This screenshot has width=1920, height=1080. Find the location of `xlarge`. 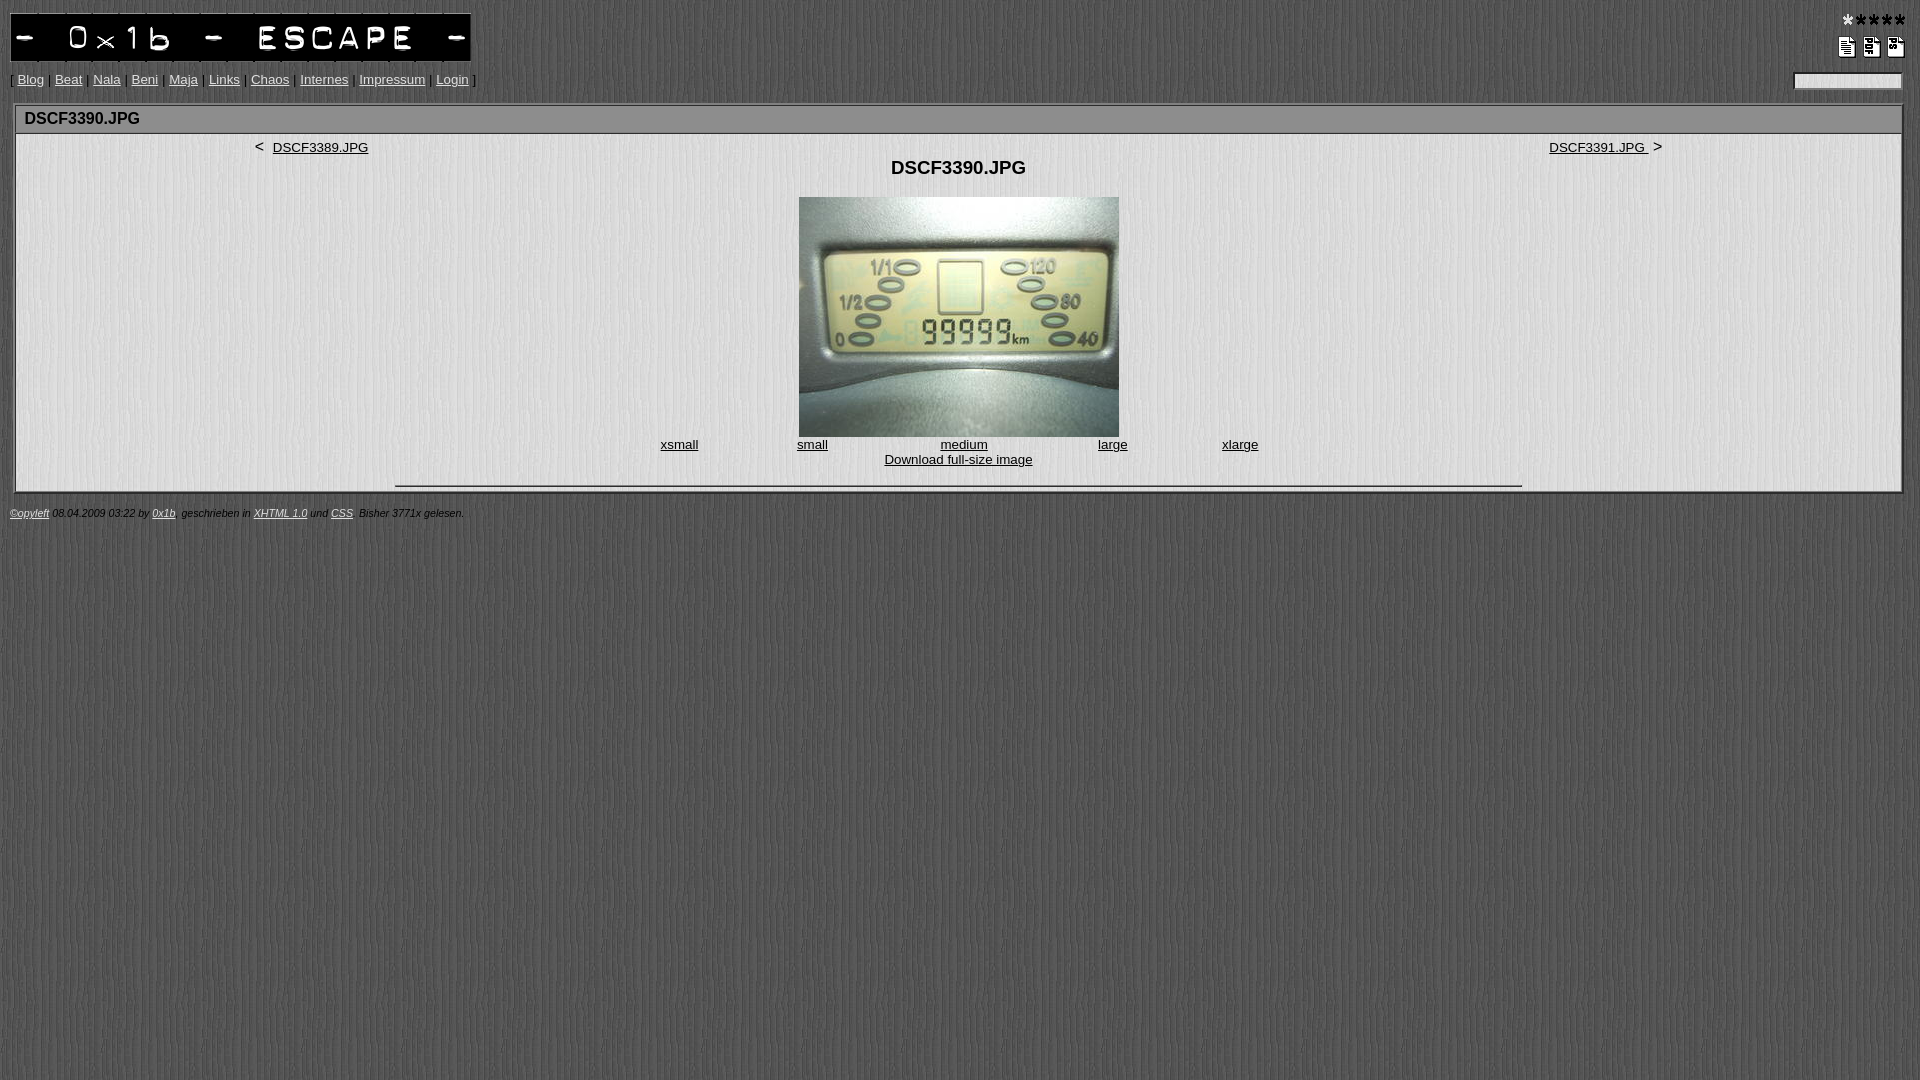

xlarge is located at coordinates (1240, 444).